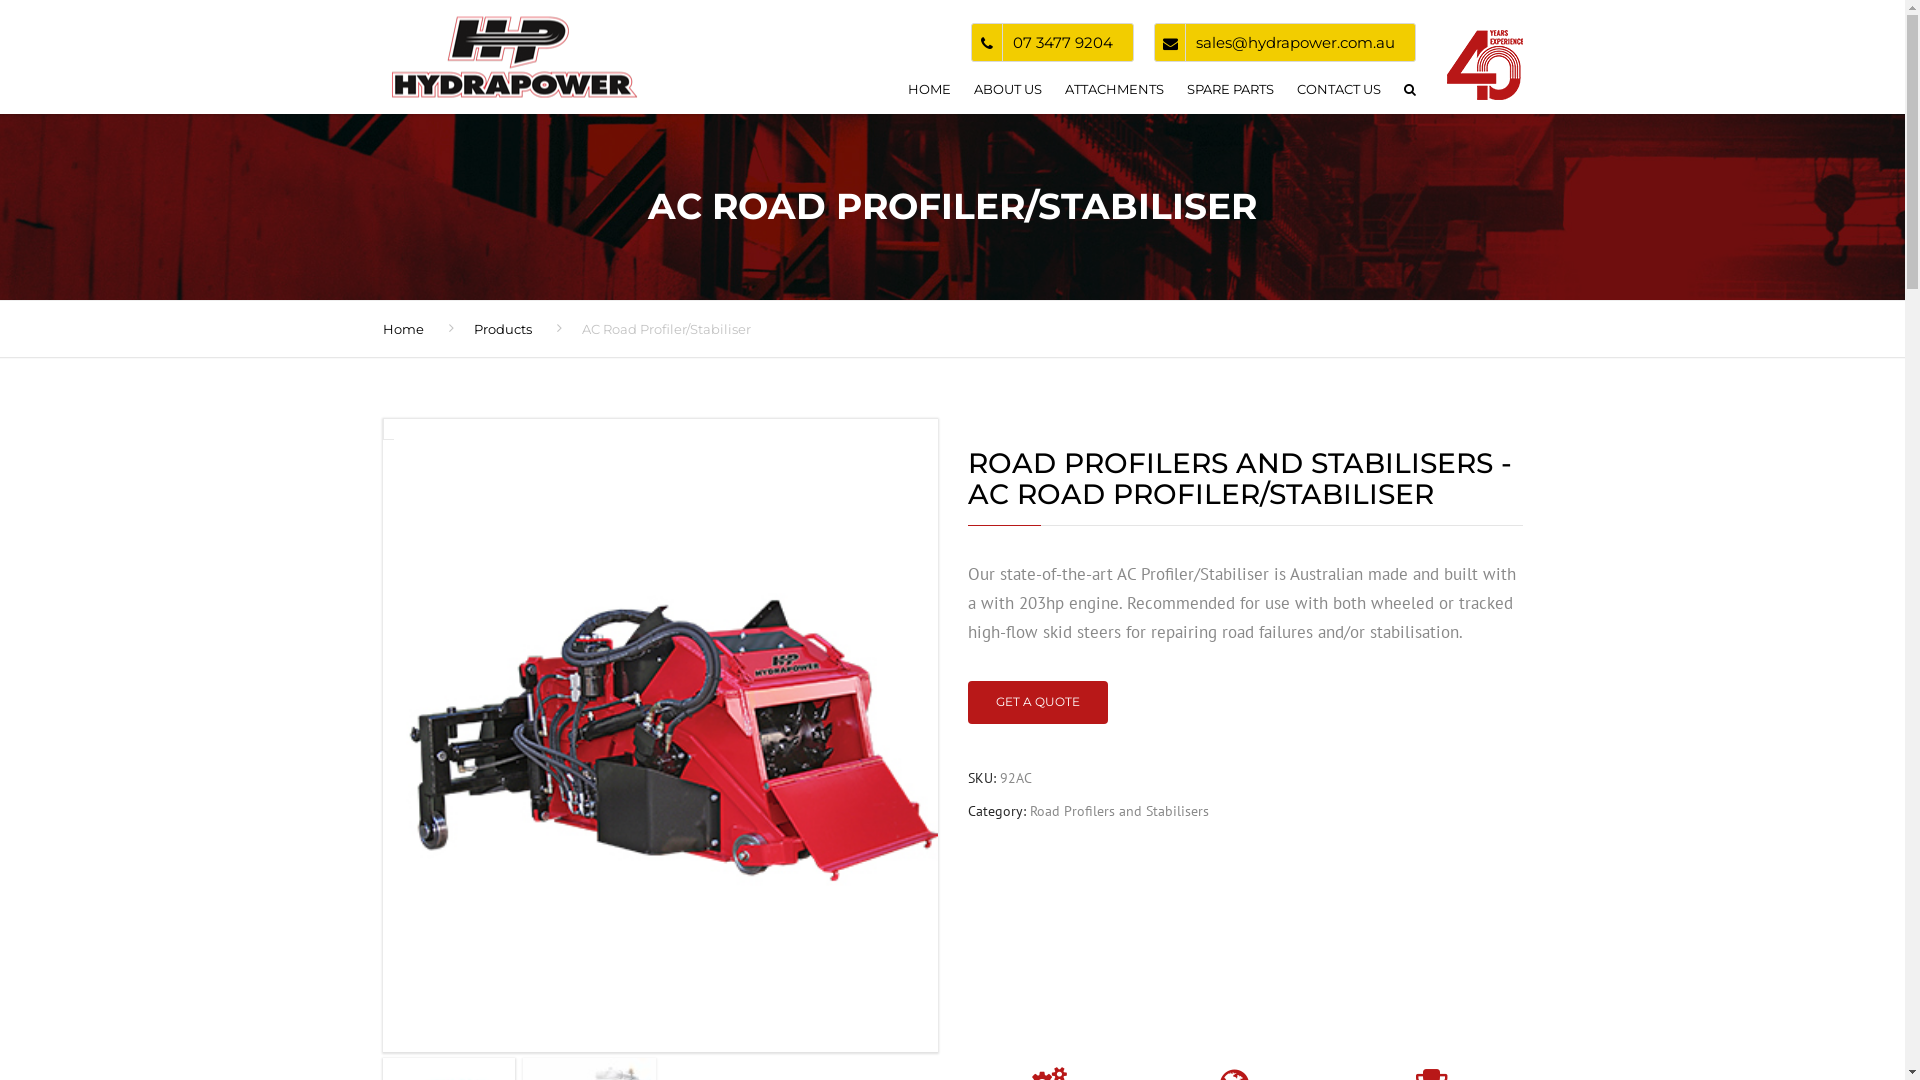  Describe the element at coordinates (402, 329) in the screenshot. I see `Home` at that location.